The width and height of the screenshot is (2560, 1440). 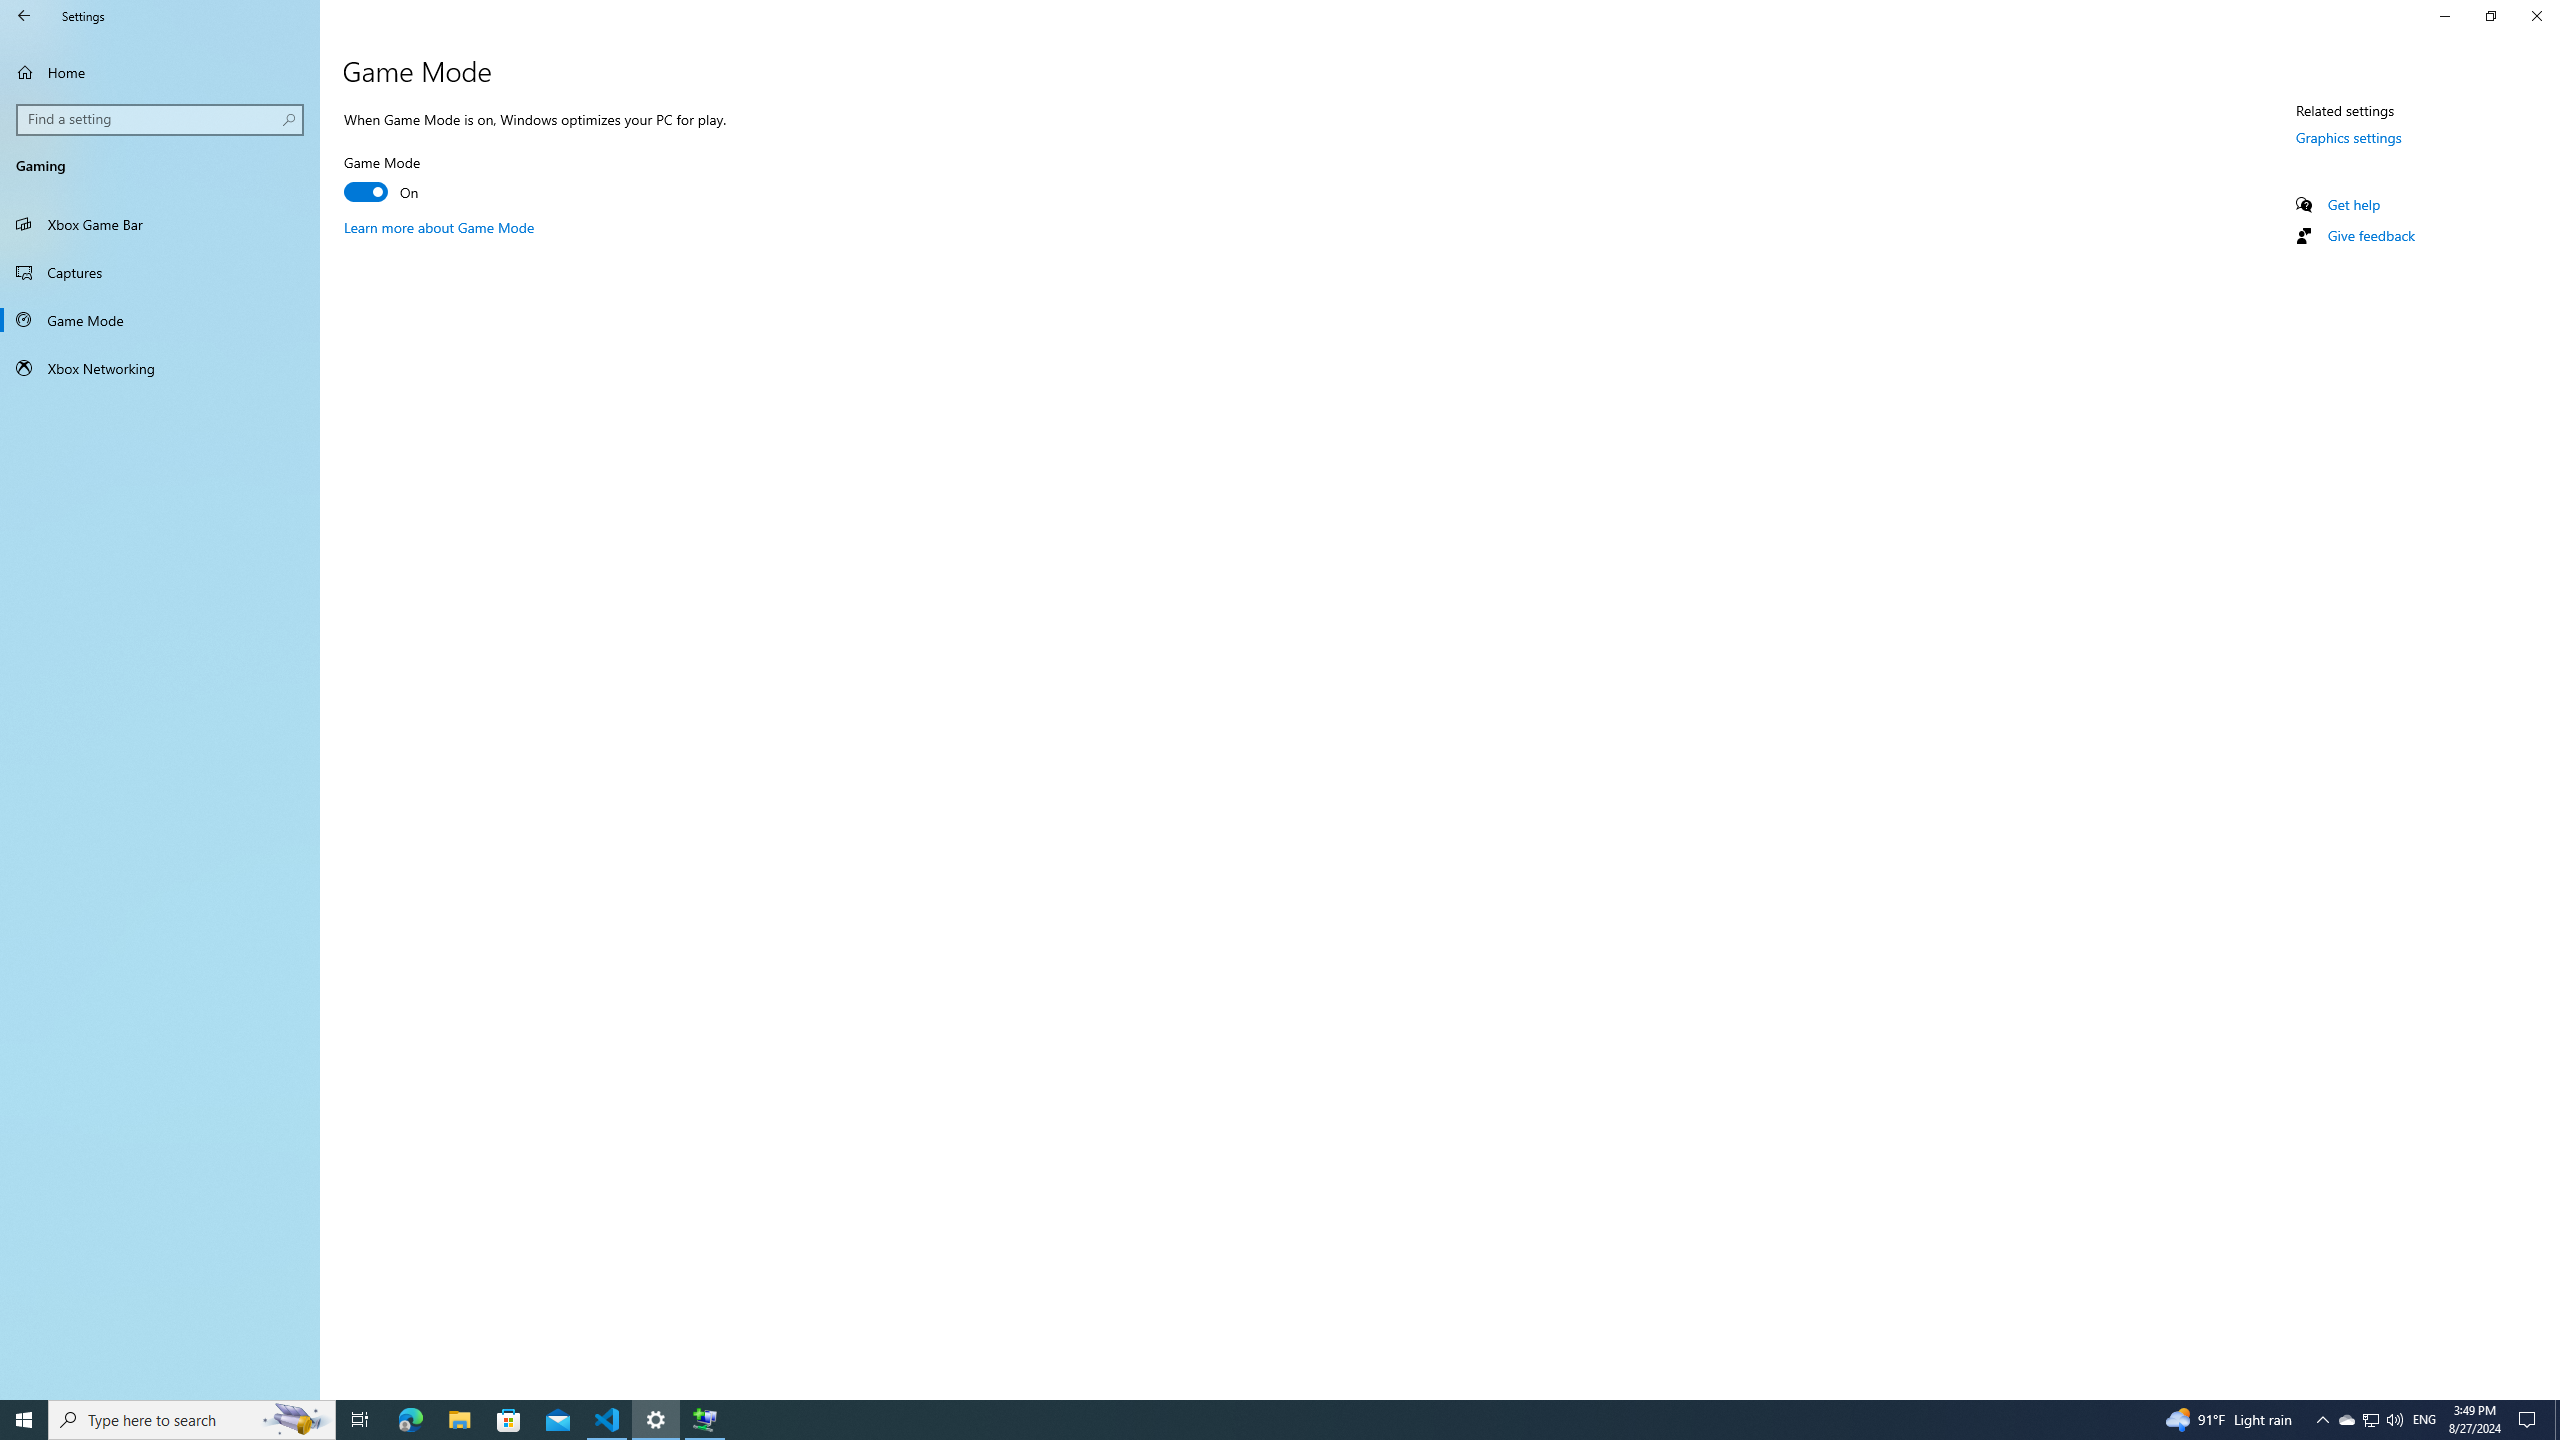 I want to click on Captures, so click(x=160, y=272).